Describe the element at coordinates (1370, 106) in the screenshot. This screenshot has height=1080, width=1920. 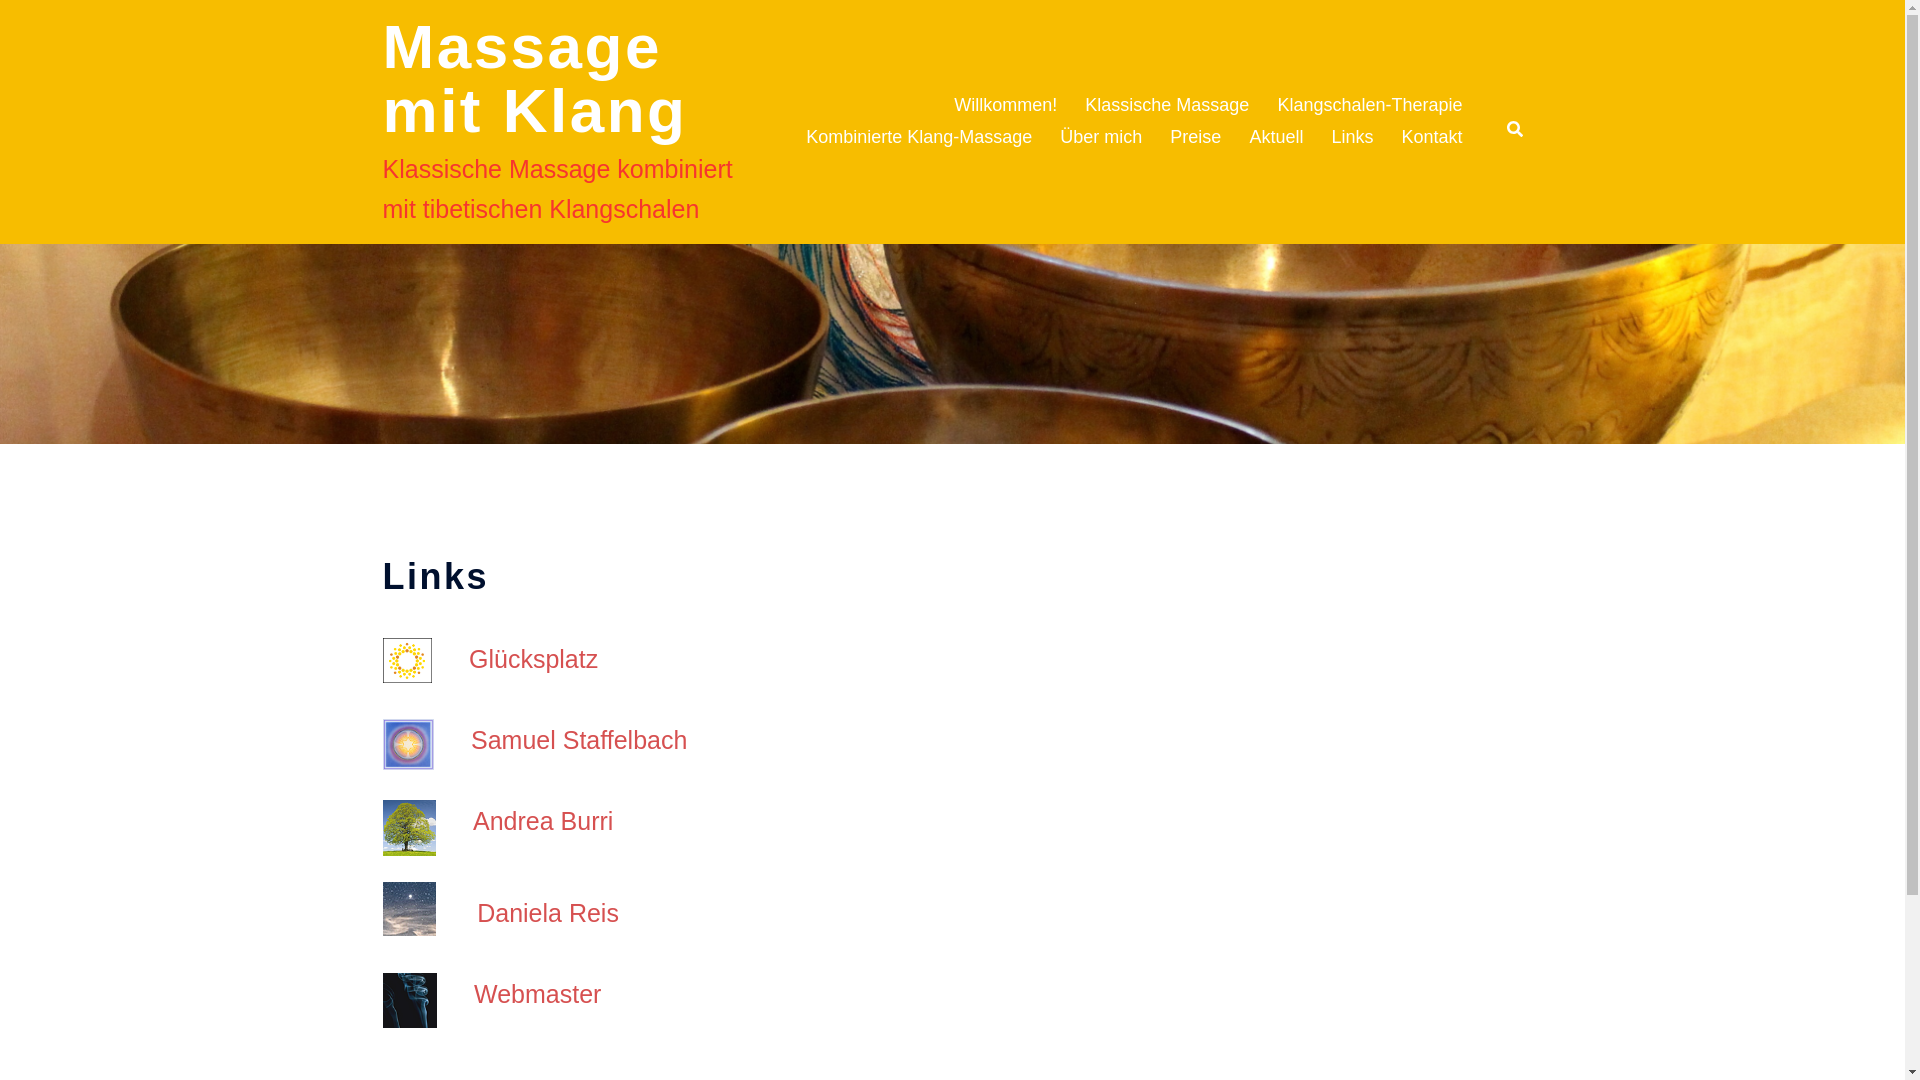
I see `Klangschalen-Therapie` at that location.